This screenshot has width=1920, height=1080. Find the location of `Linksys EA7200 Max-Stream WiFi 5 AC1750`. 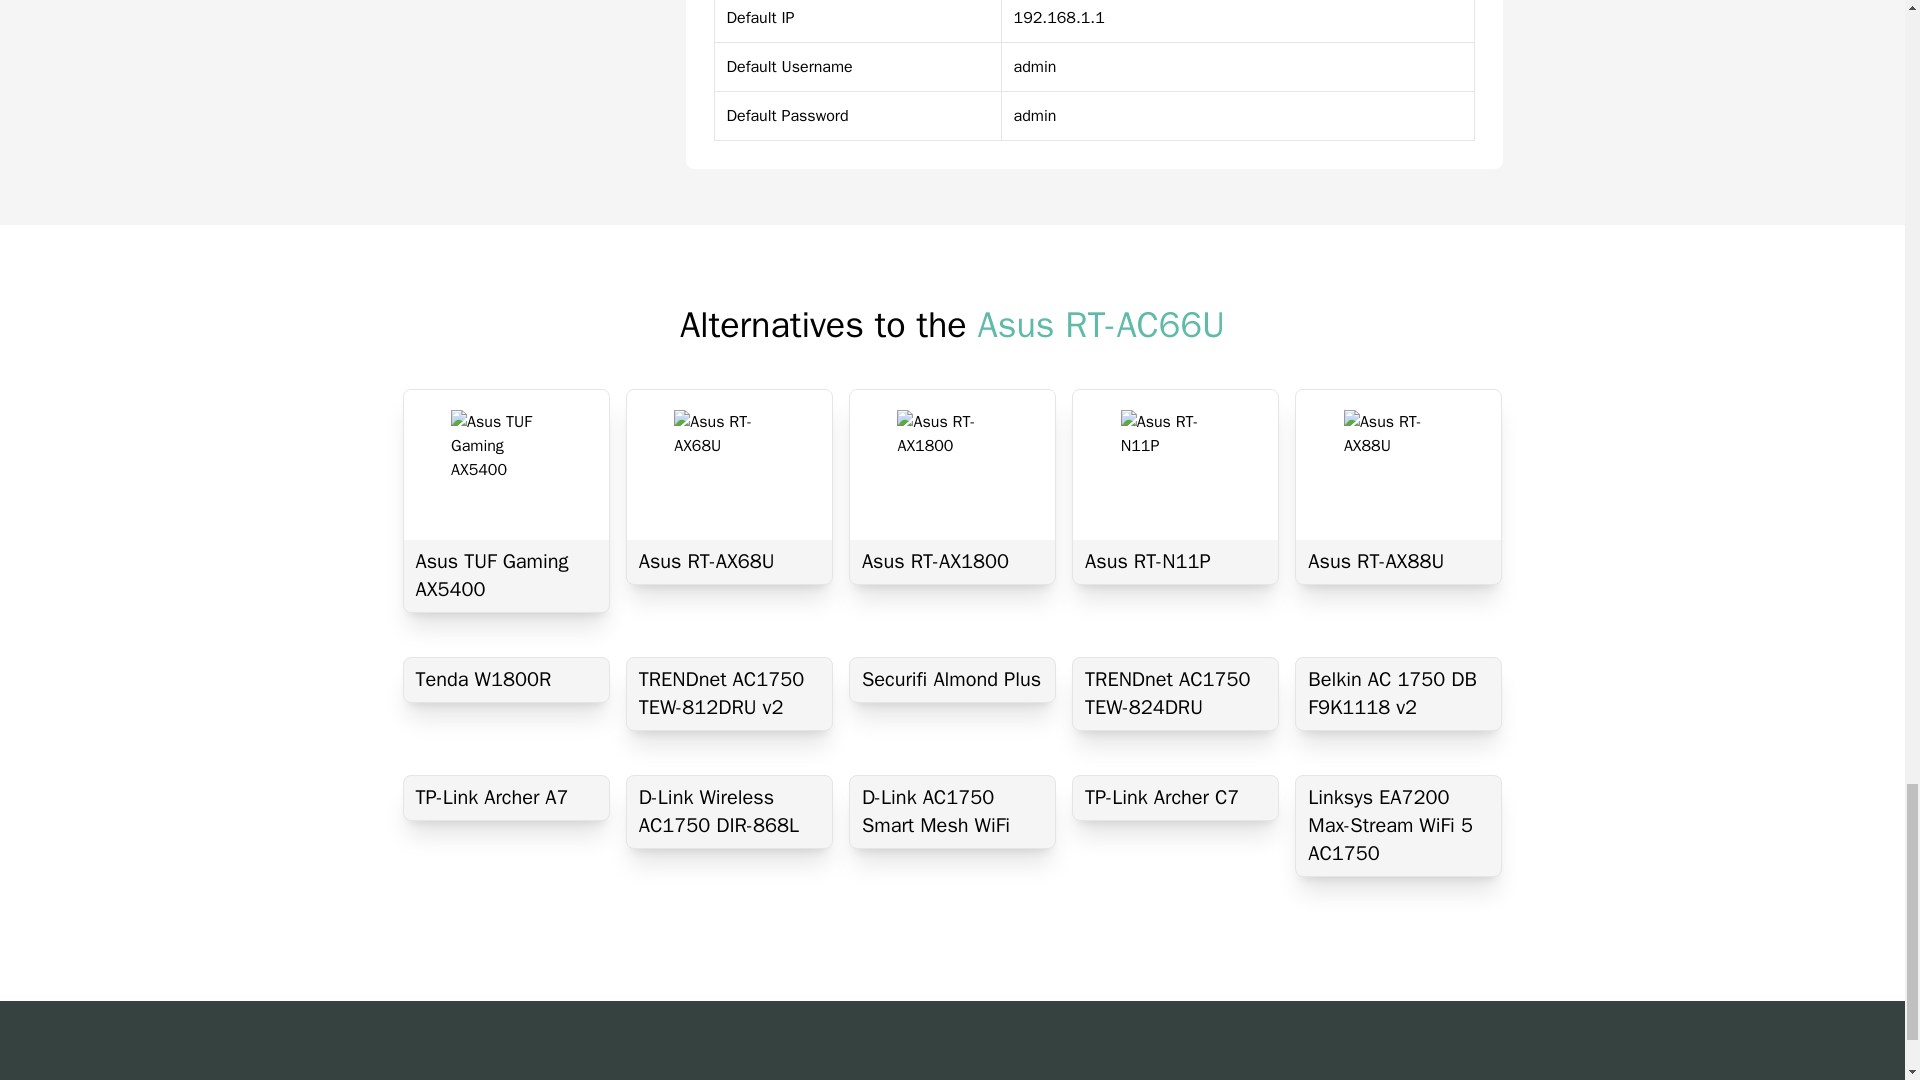

Linksys EA7200 Max-Stream WiFi 5 AC1750 is located at coordinates (1398, 826).